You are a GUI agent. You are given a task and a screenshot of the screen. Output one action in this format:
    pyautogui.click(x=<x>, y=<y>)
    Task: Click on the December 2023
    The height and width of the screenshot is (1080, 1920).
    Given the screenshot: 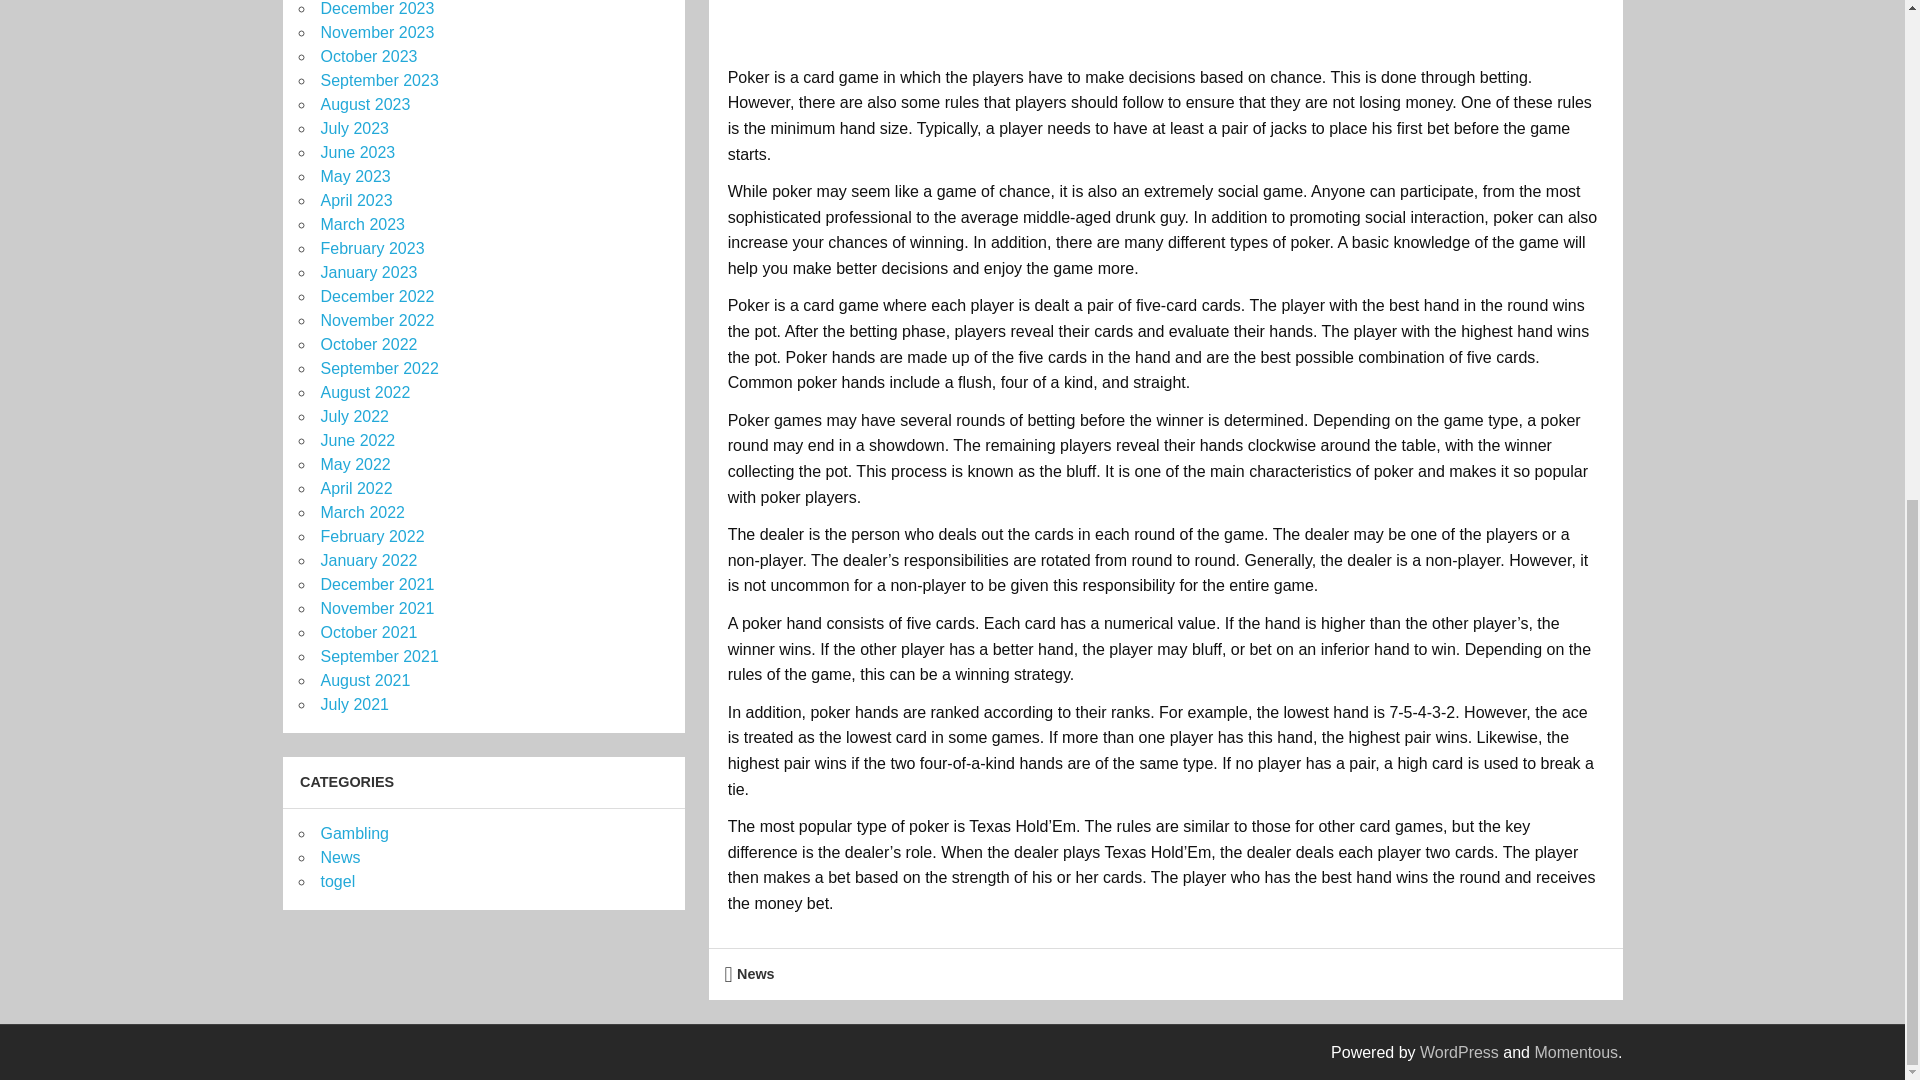 What is the action you would take?
    pyautogui.click(x=376, y=8)
    